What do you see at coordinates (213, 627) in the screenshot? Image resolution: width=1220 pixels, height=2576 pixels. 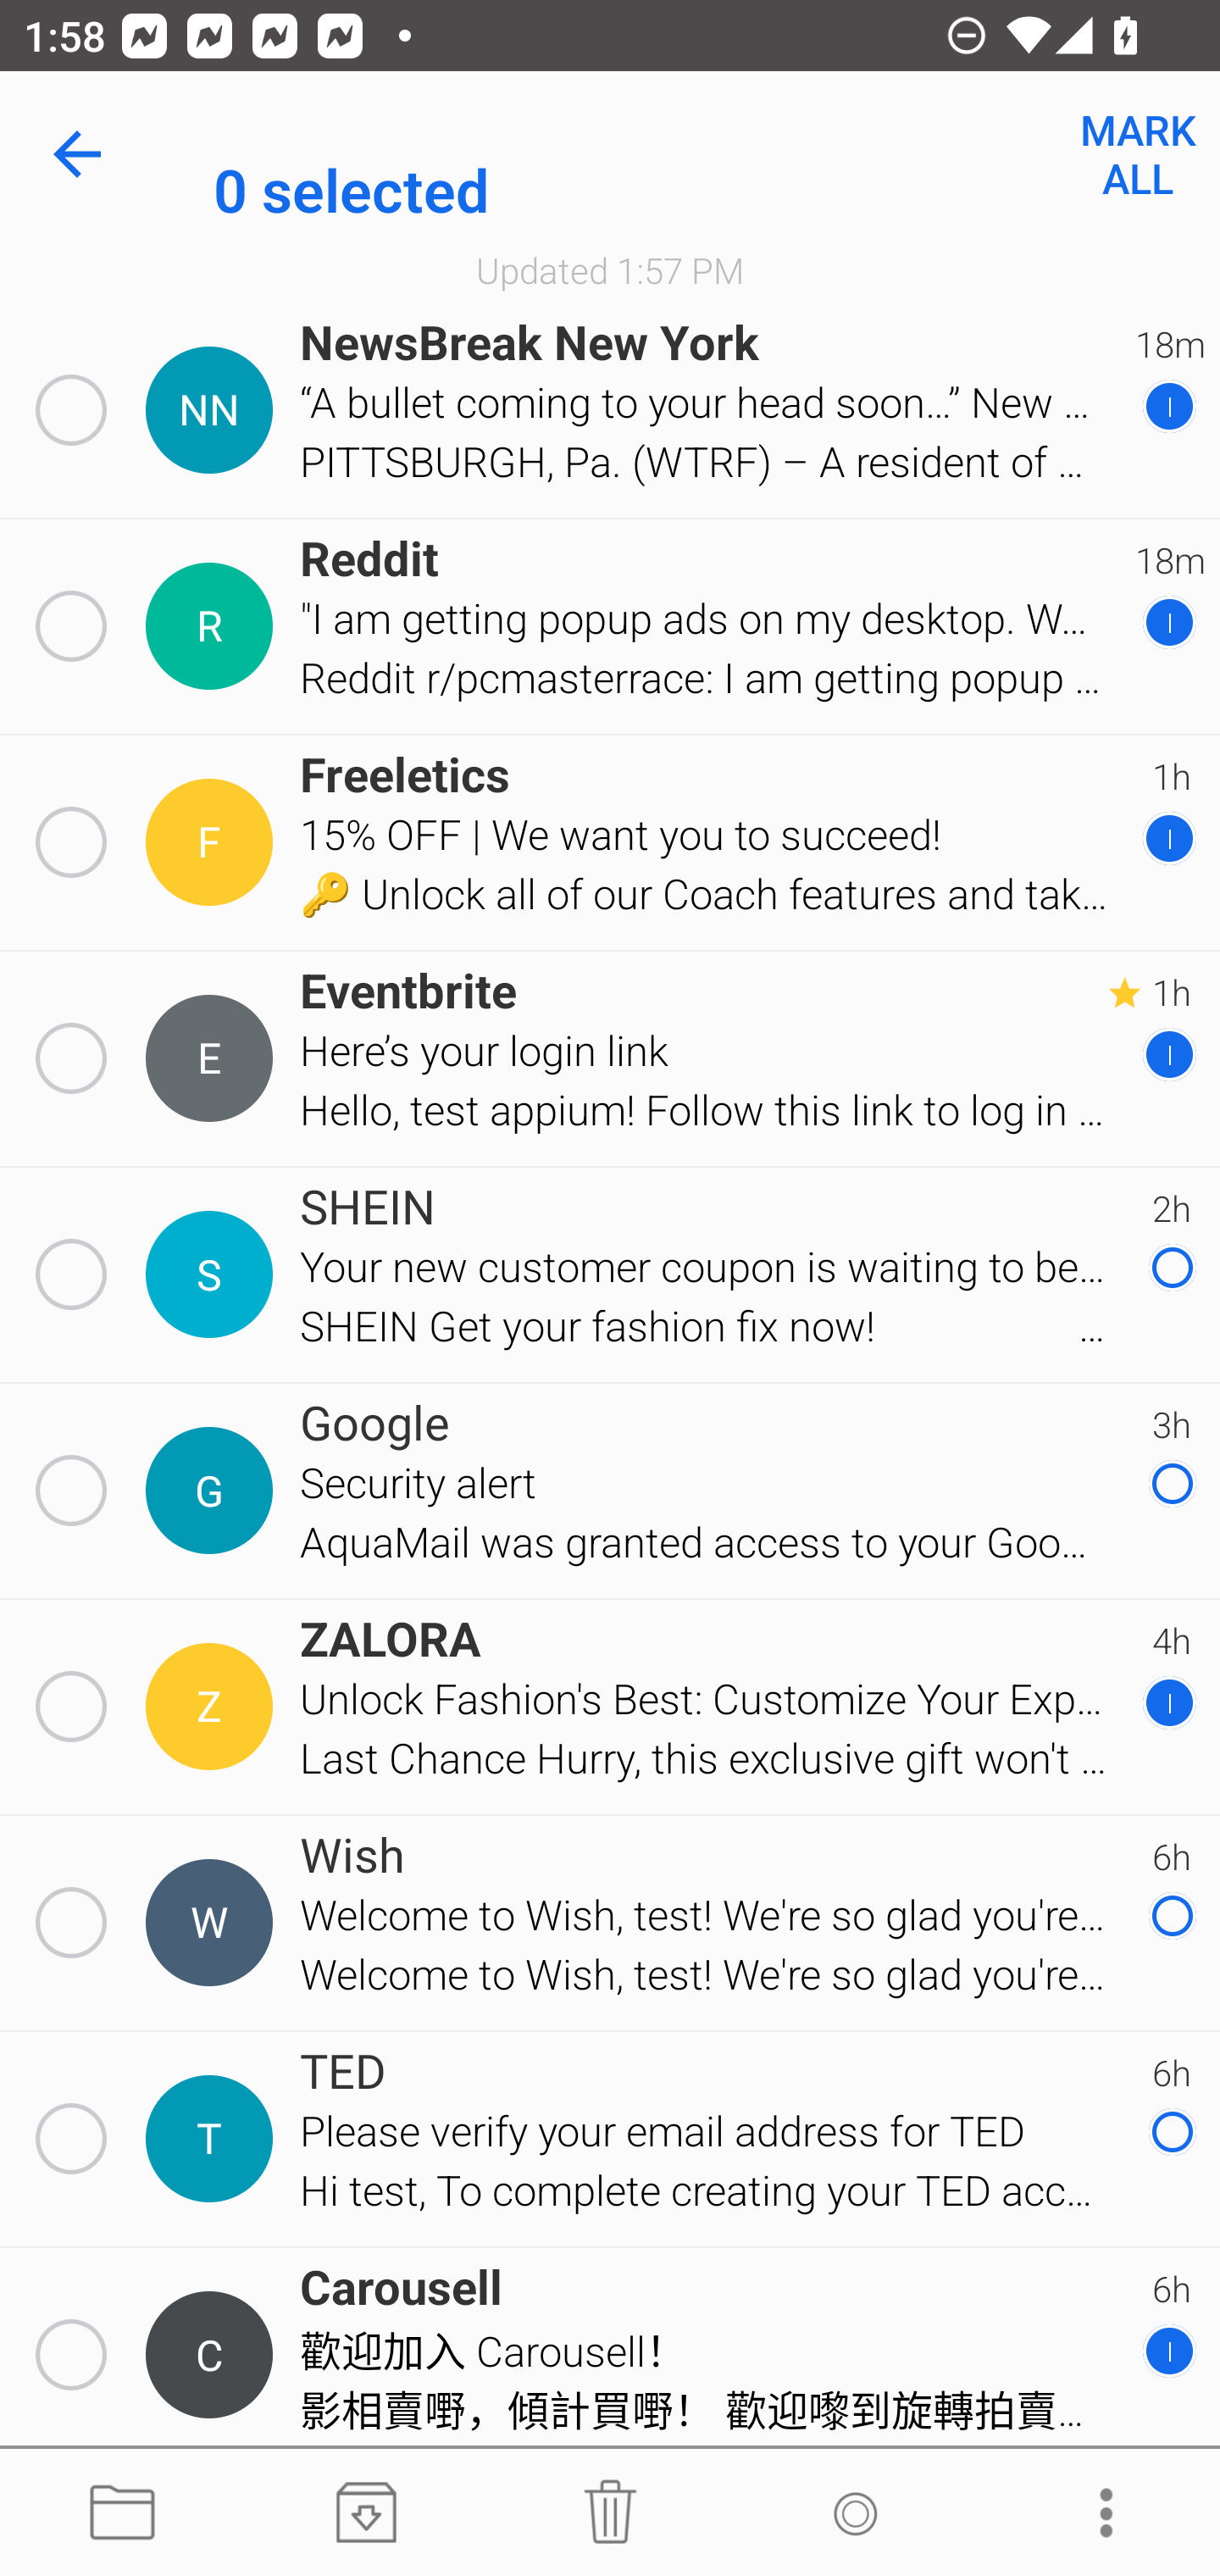 I see `Contact Details` at bounding box center [213, 627].